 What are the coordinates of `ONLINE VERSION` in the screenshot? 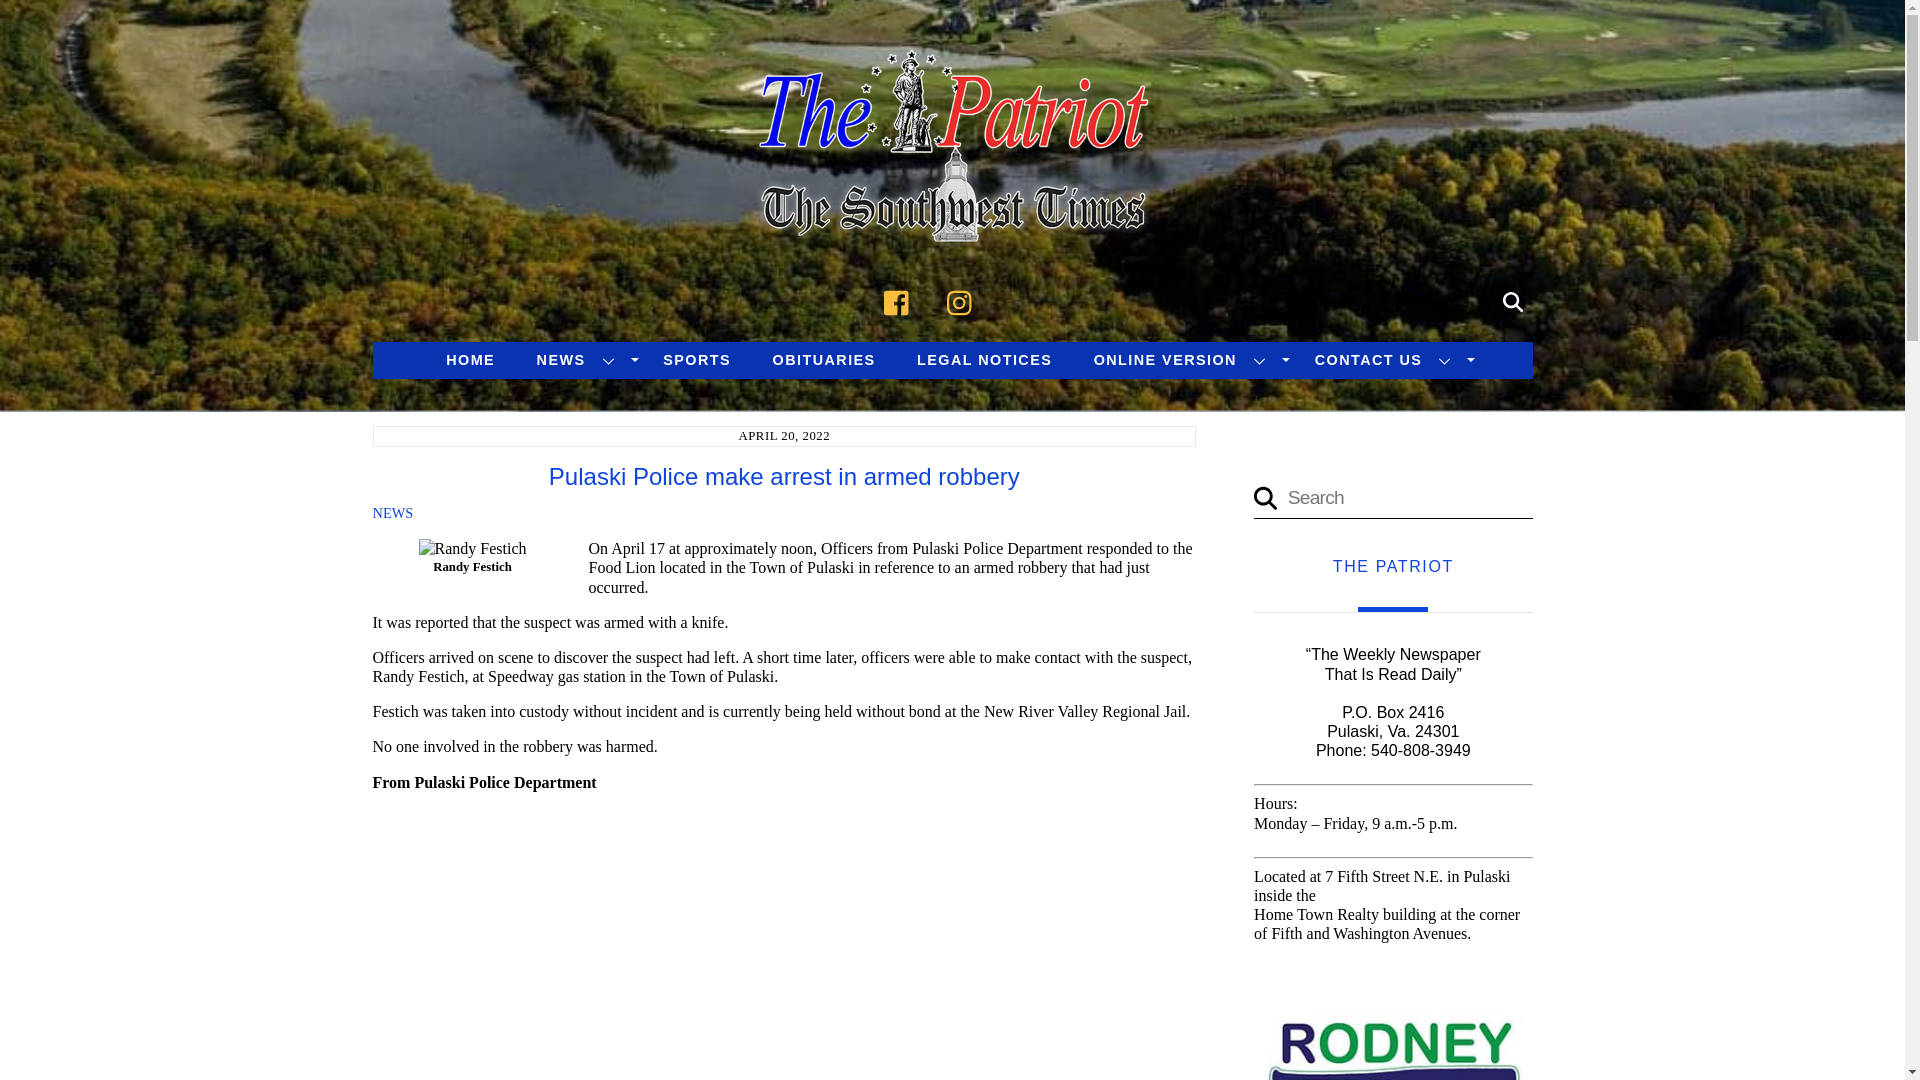 It's located at (1183, 360).